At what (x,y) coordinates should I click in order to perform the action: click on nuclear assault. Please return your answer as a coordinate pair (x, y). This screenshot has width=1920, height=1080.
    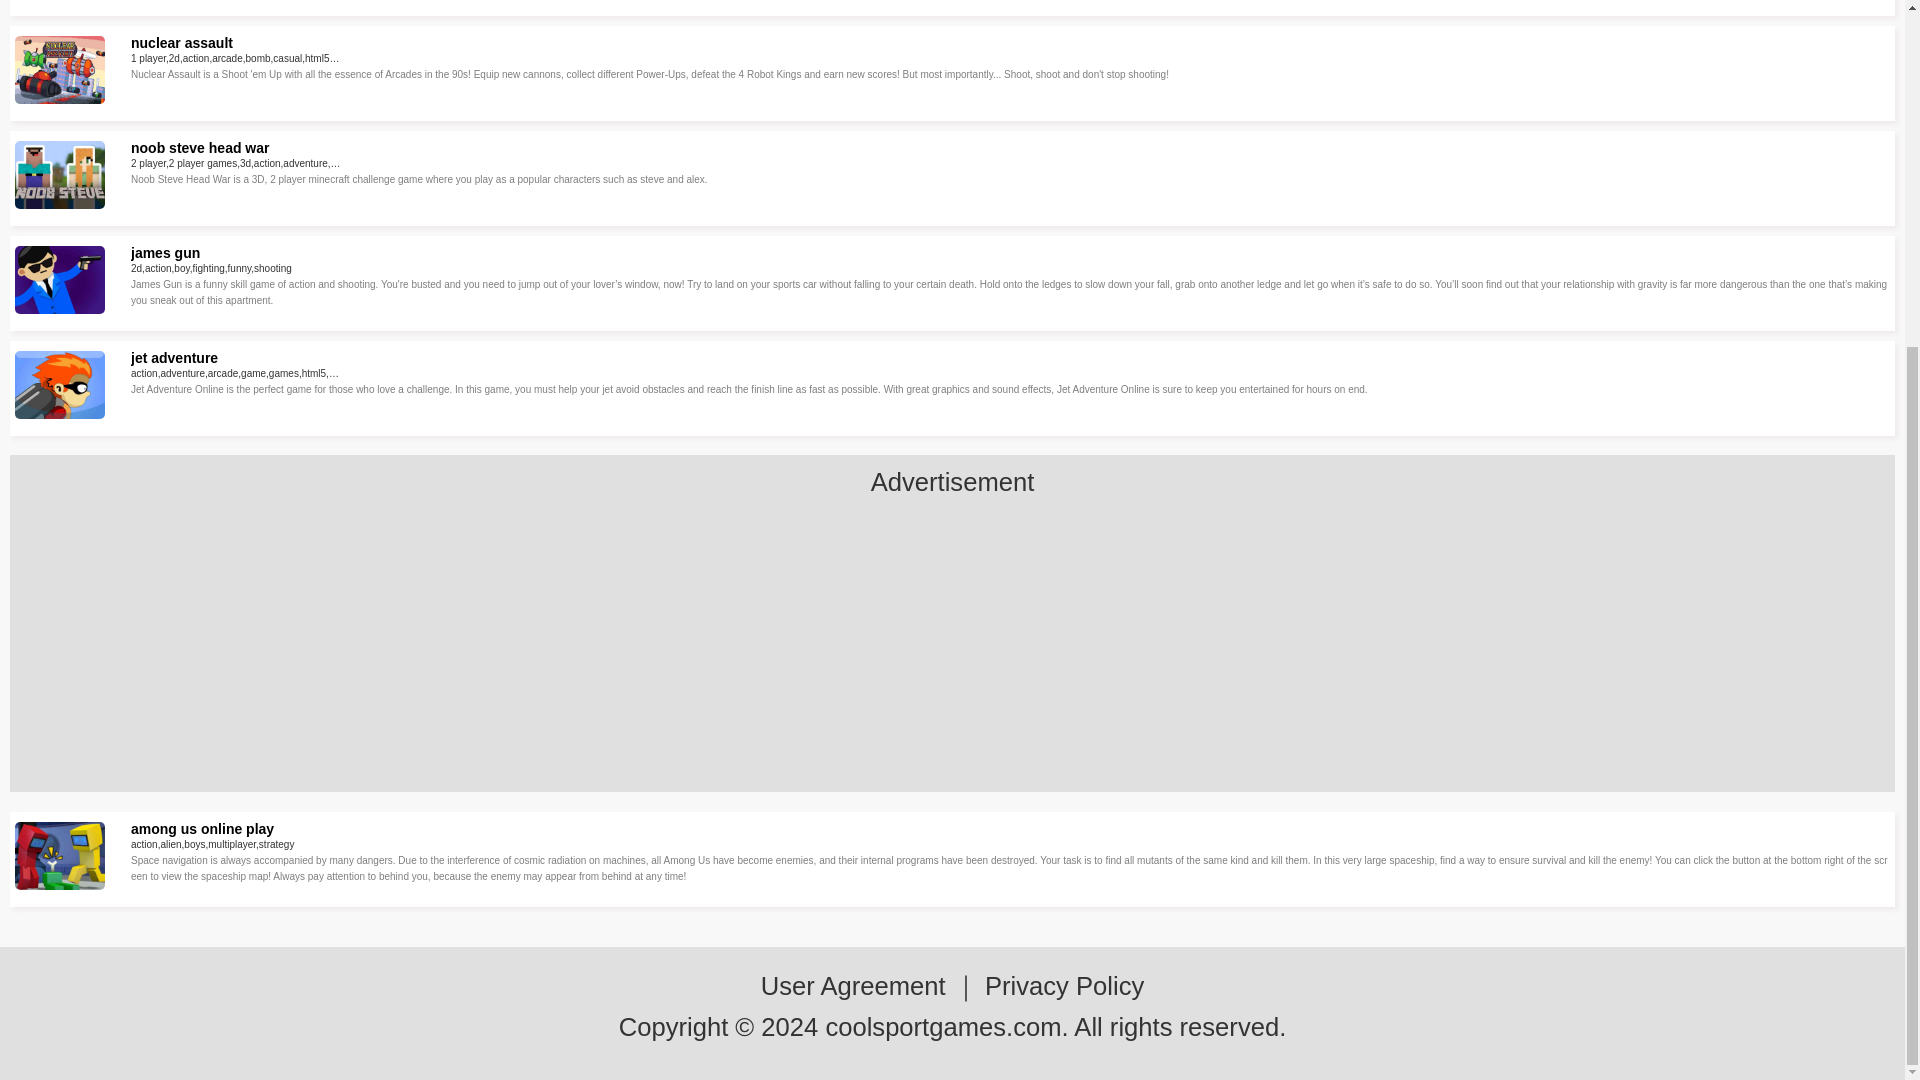
    Looking at the image, I should click on (181, 42).